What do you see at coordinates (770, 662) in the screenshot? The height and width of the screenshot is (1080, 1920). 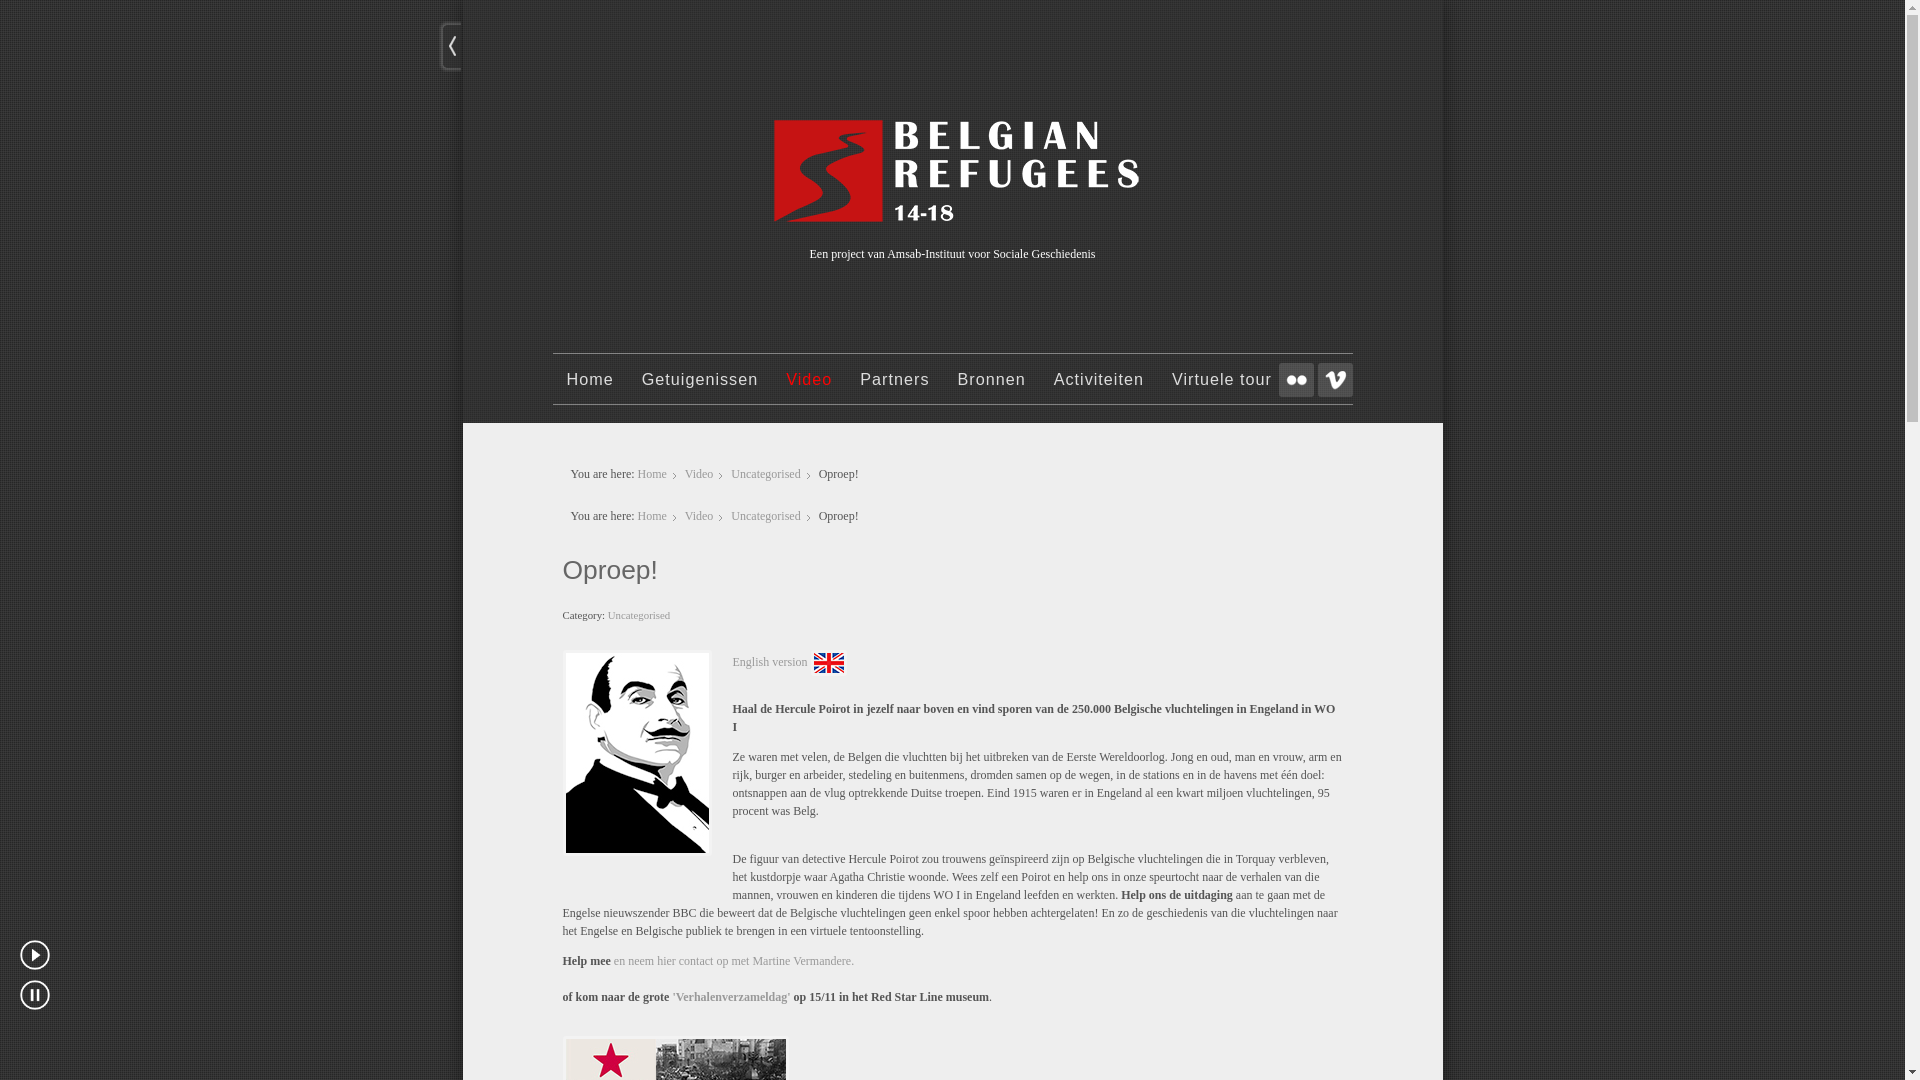 I see `English version` at bounding box center [770, 662].